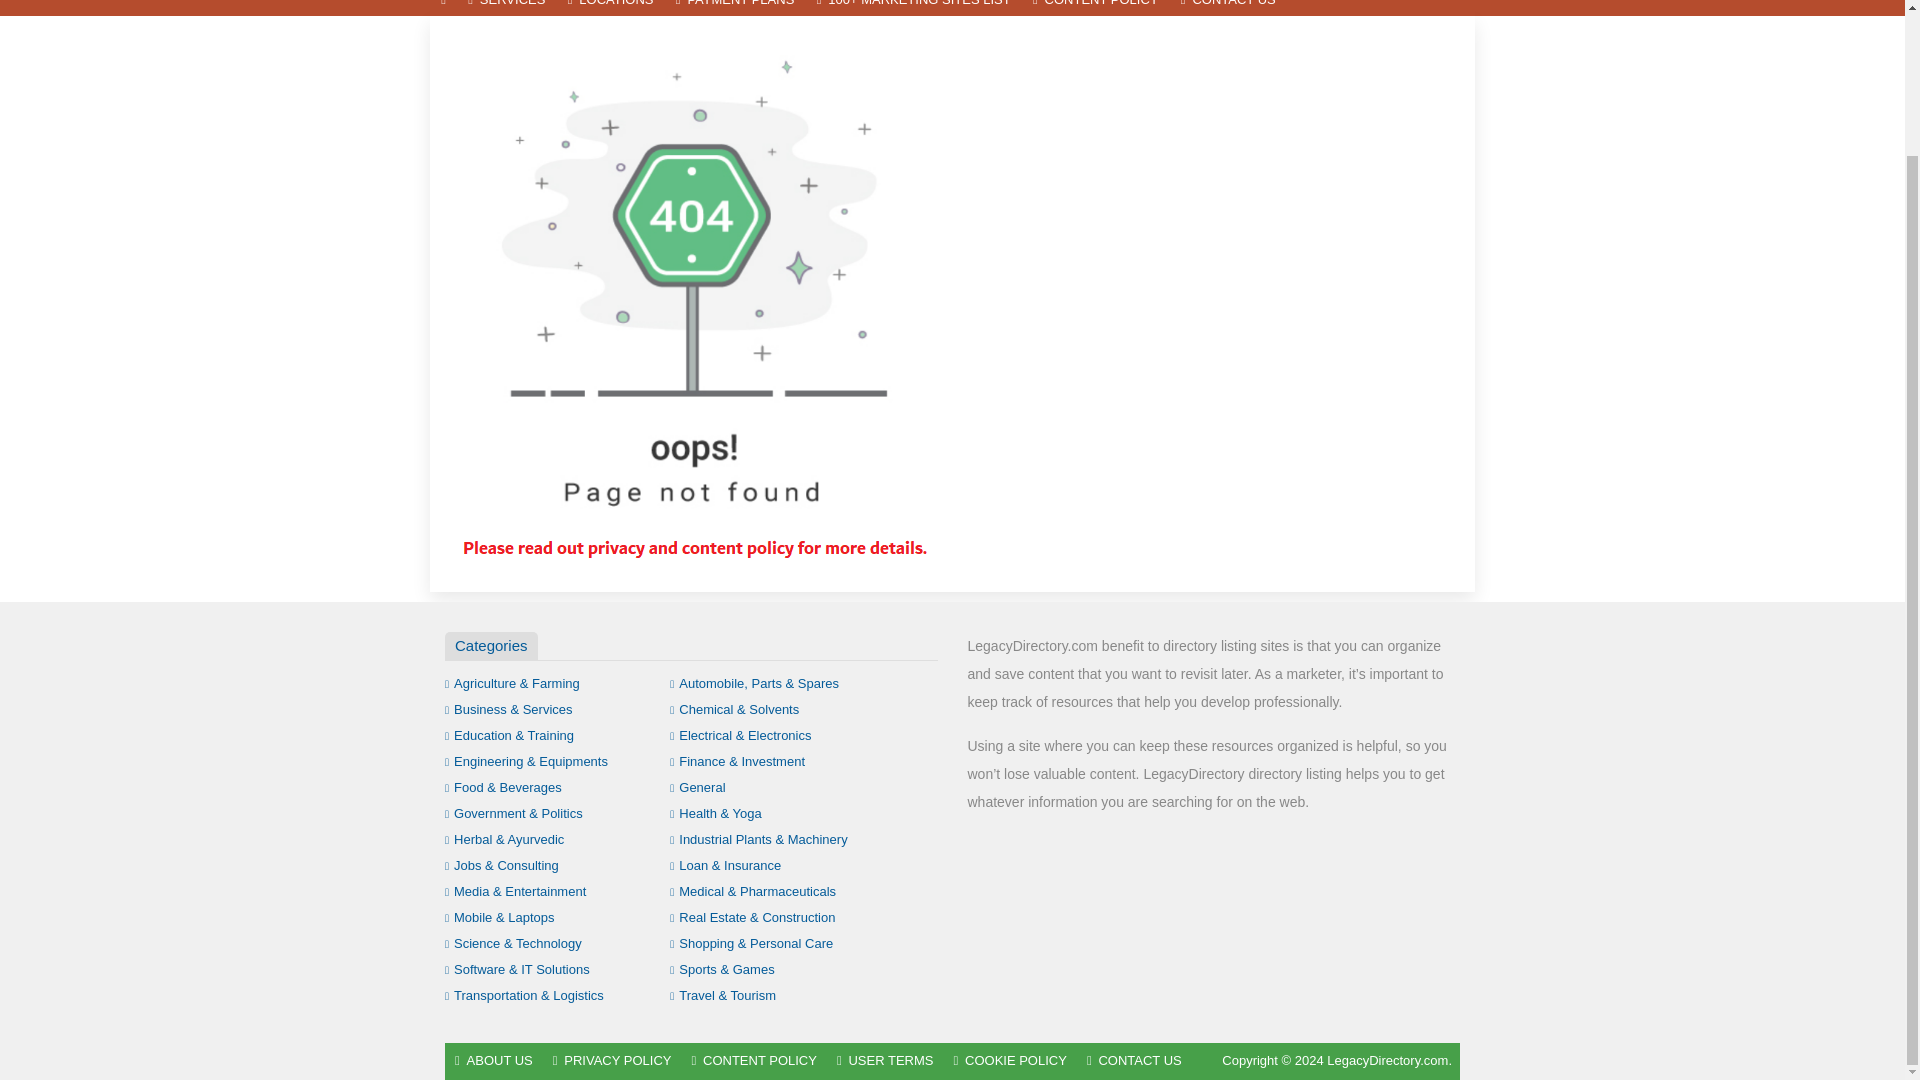 This screenshot has height=1080, width=1920. I want to click on CONTENT POLICY, so click(1095, 8).